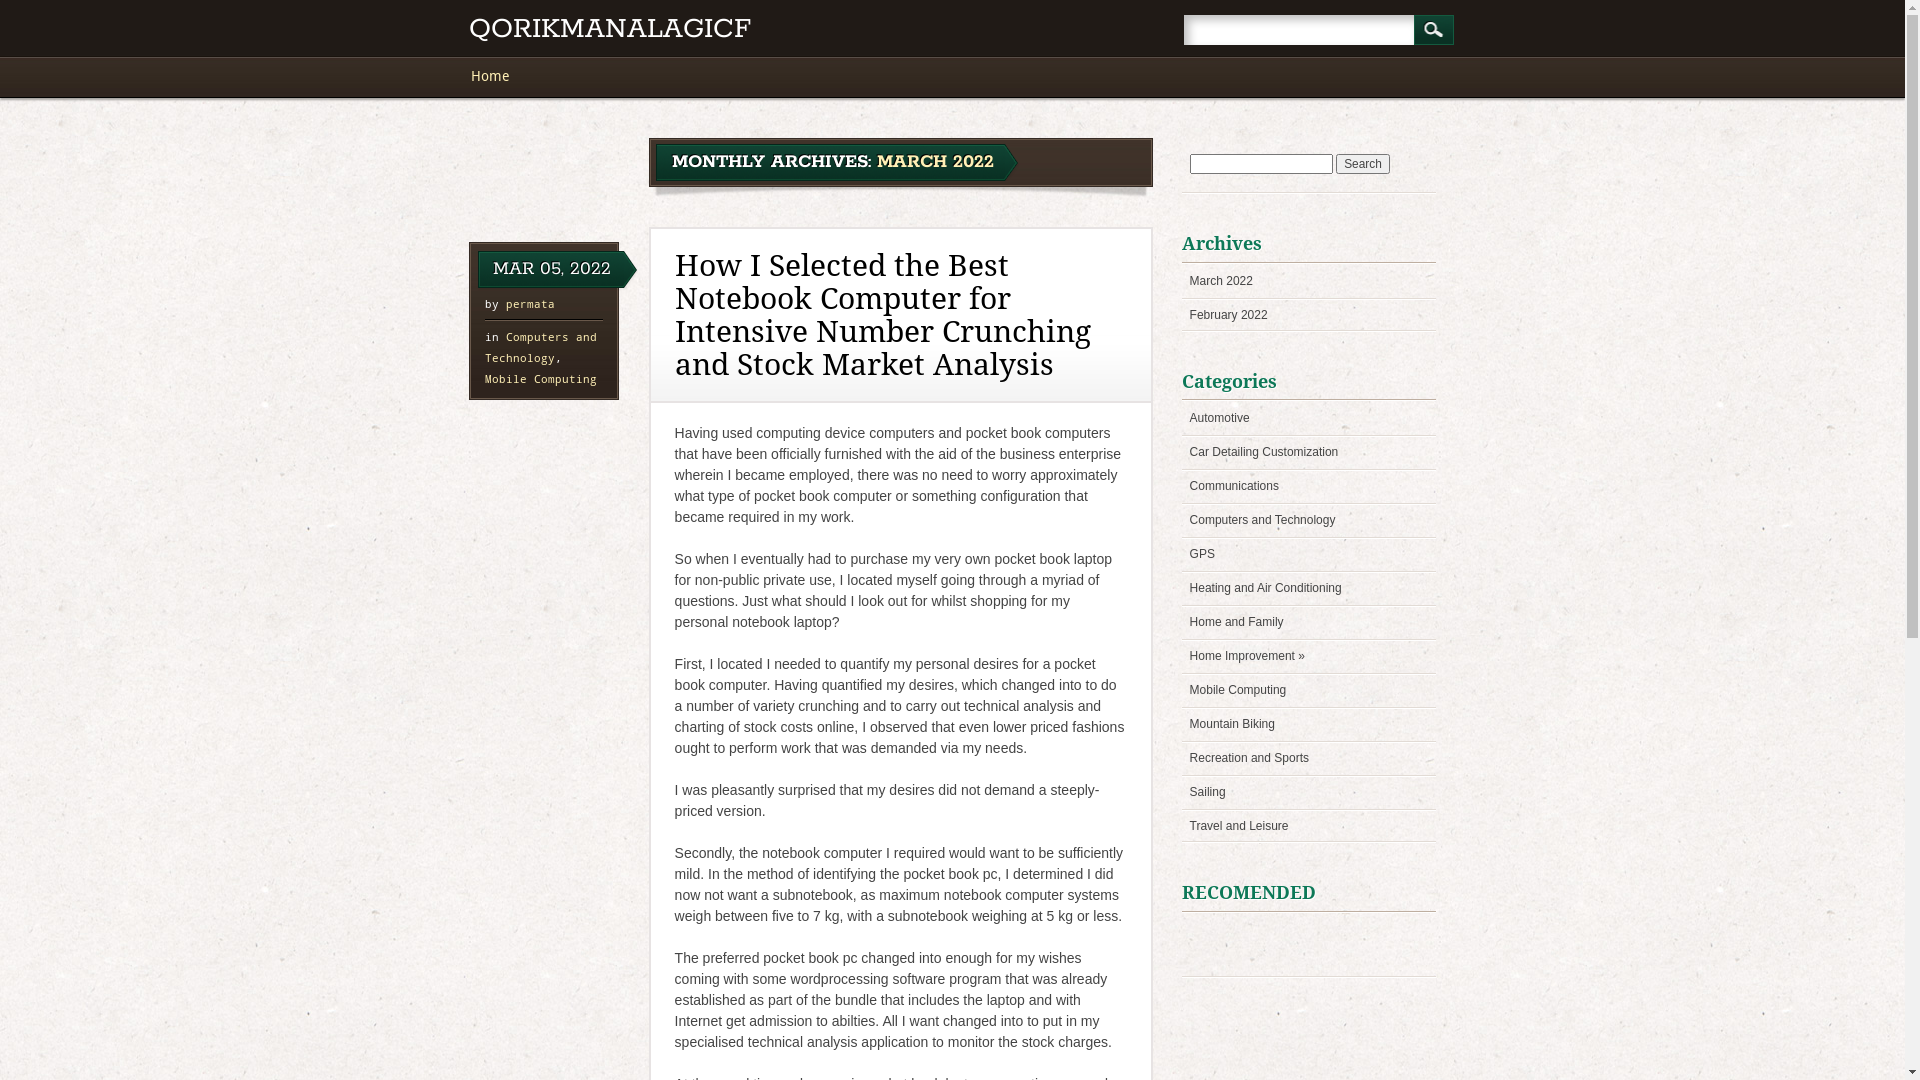  What do you see at coordinates (1222, 281) in the screenshot?
I see `March 2022` at bounding box center [1222, 281].